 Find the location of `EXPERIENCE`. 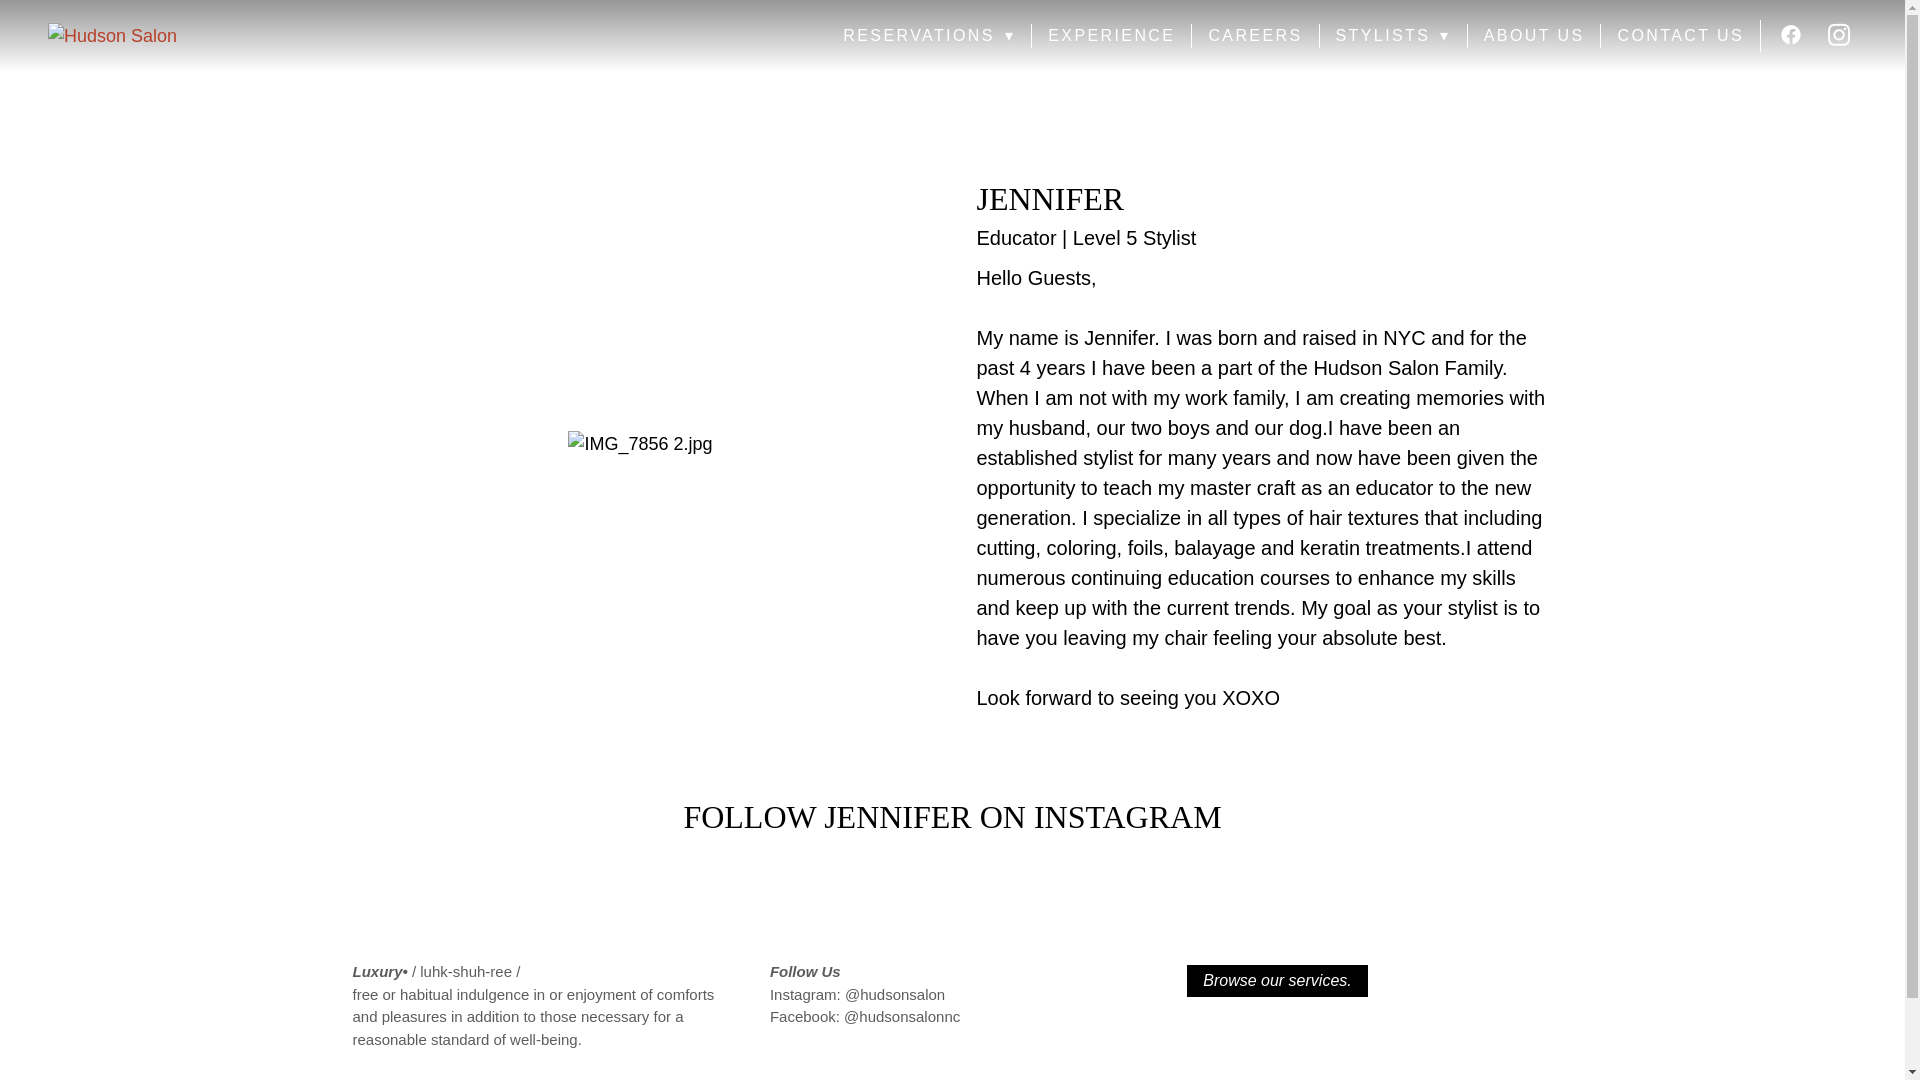

EXPERIENCE is located at coordinates (1112, 35).